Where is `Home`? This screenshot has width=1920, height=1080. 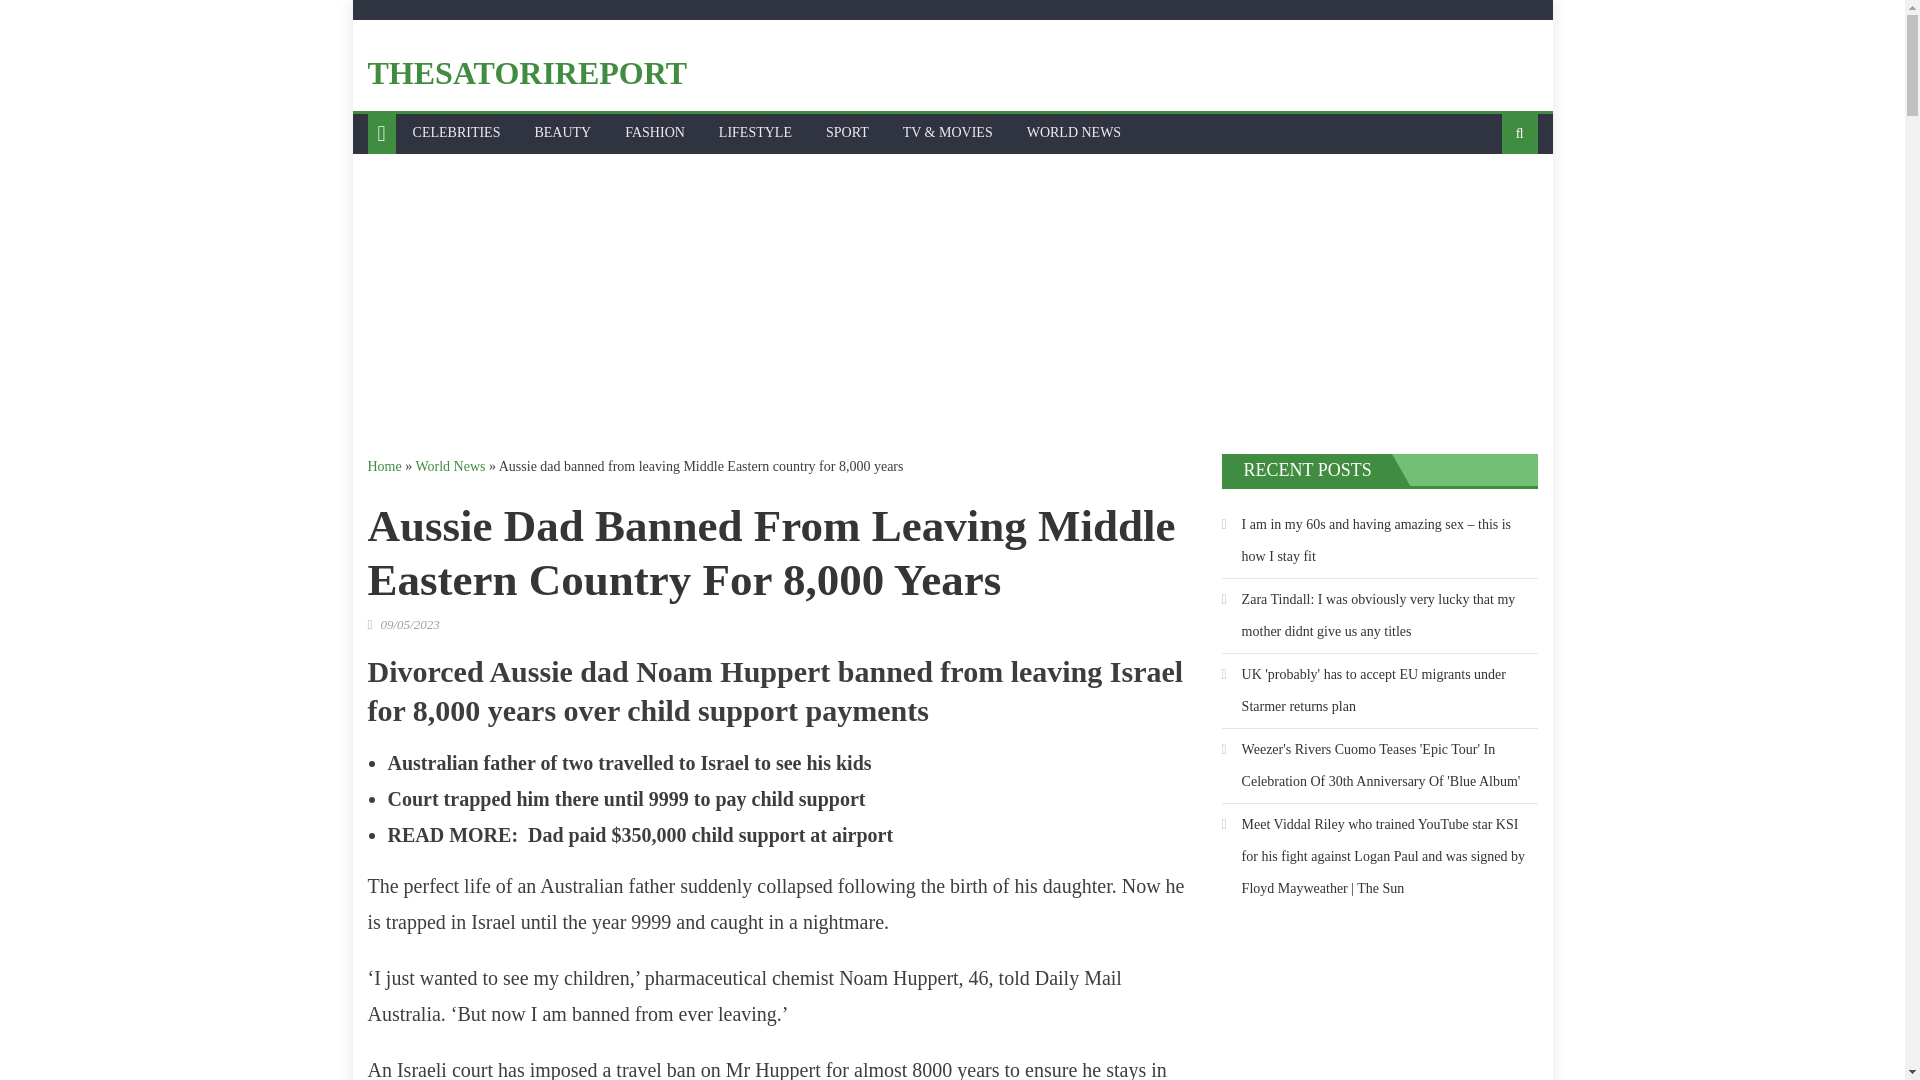
Home is located at coordinates (384, 466).